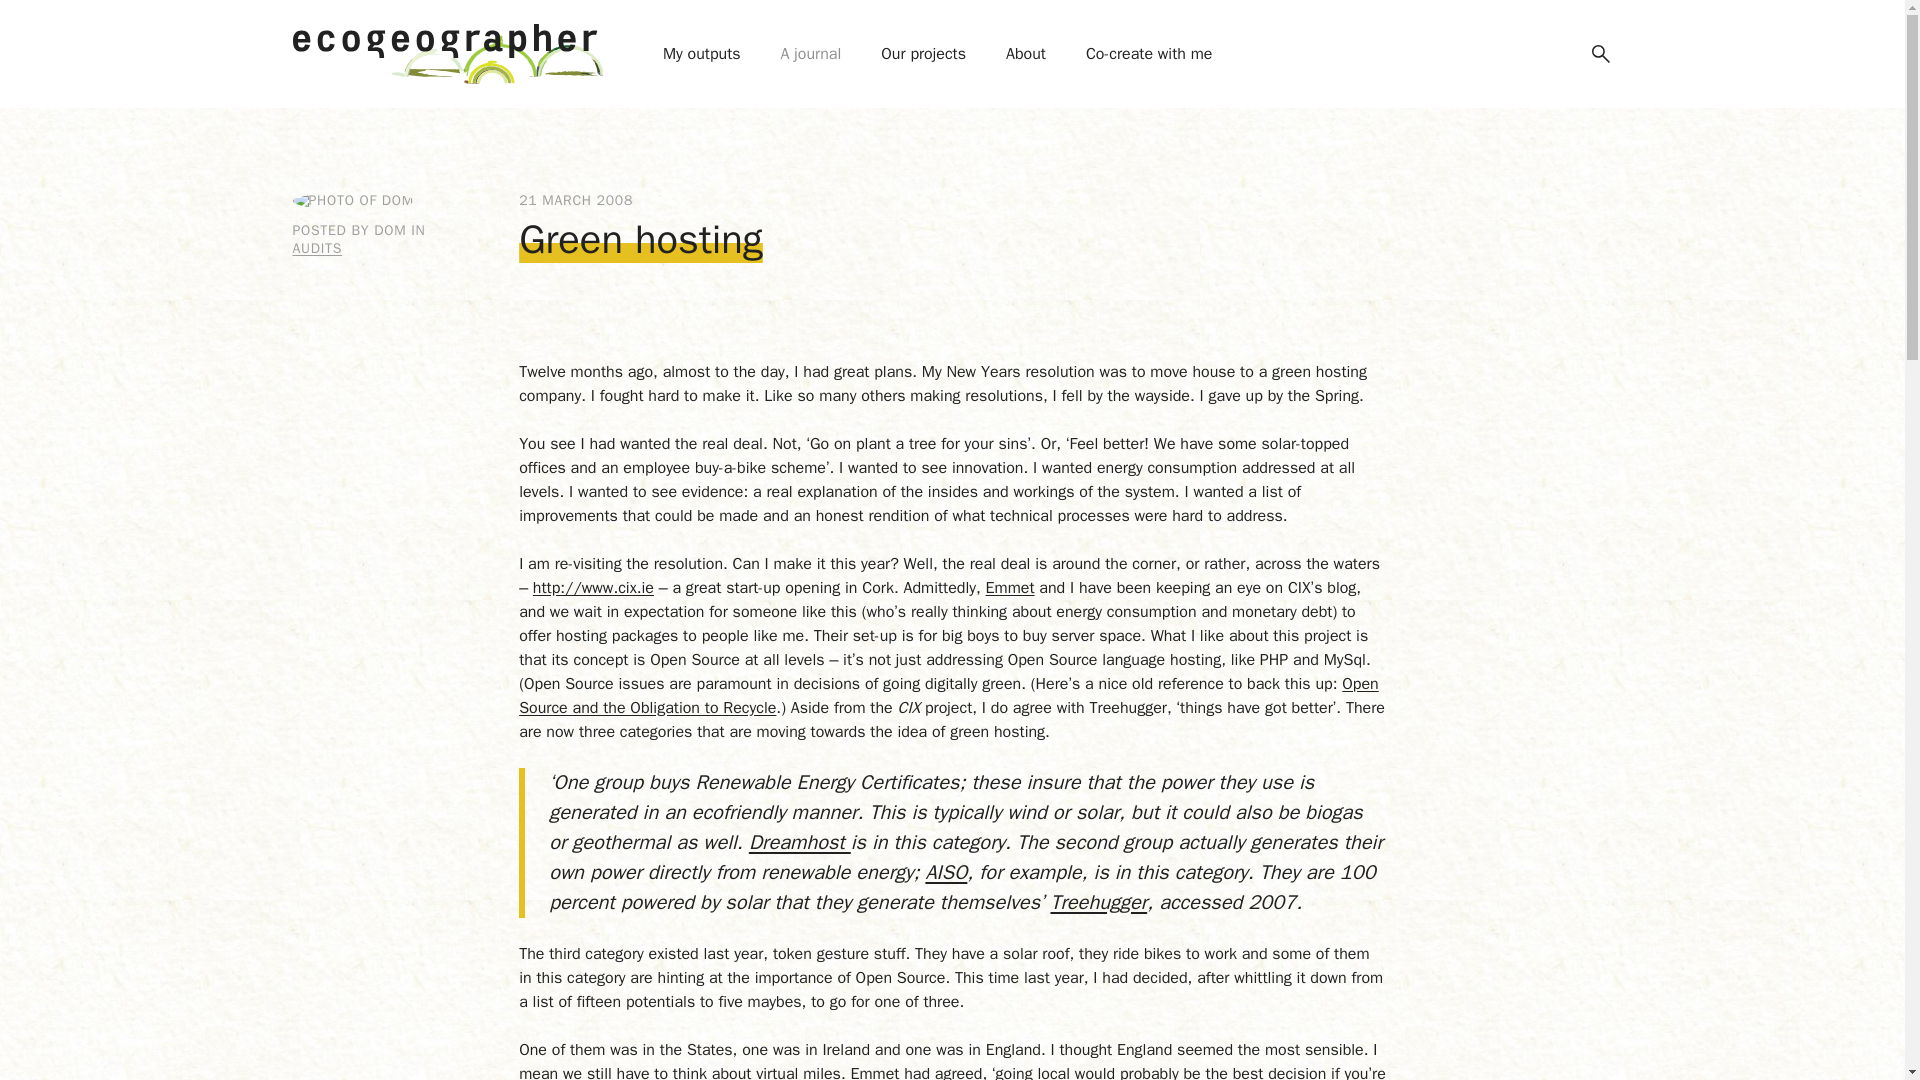 This screenshot has width=1920, height=1080. Describe the element at coordinates (1010, 588) in the screenshot. I see `Emmet Connolly` at that location.